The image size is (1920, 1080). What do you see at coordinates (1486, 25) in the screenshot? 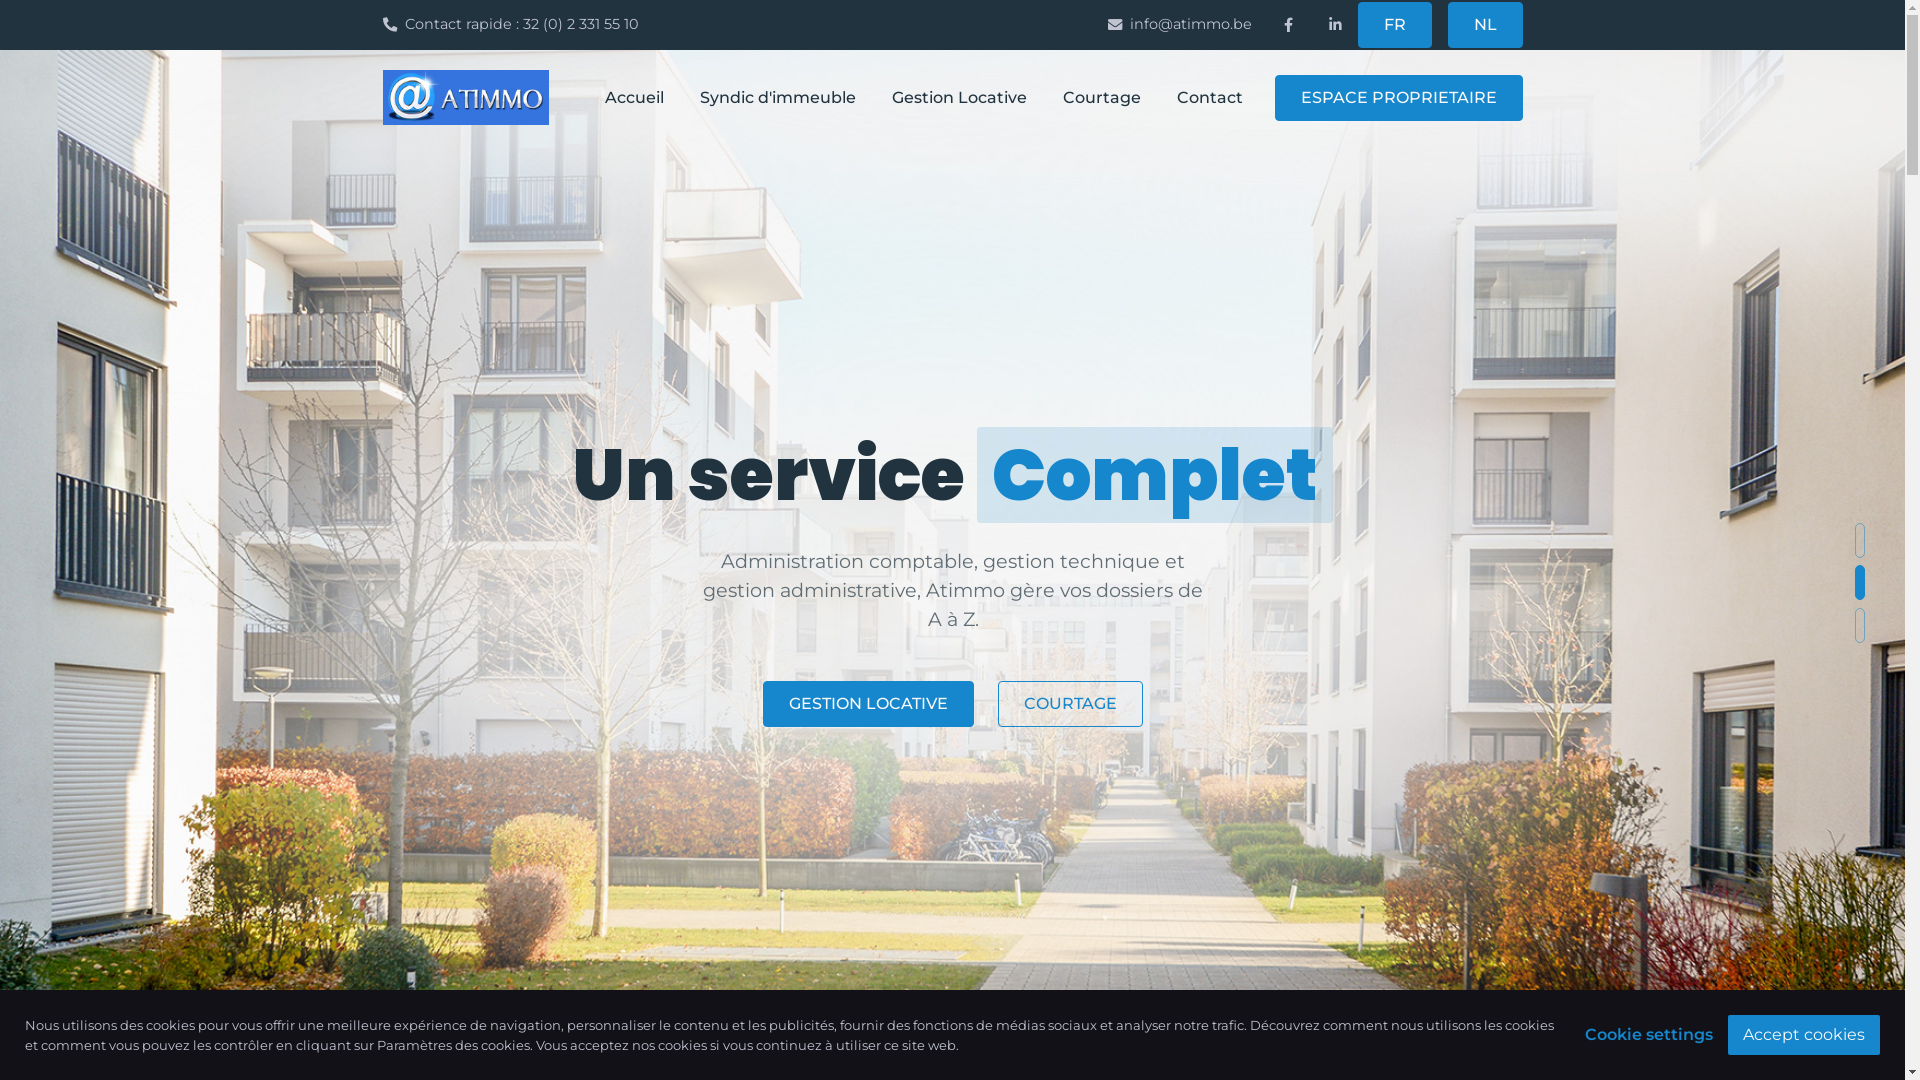
I see `NL` at bounding box center [1486, 25].